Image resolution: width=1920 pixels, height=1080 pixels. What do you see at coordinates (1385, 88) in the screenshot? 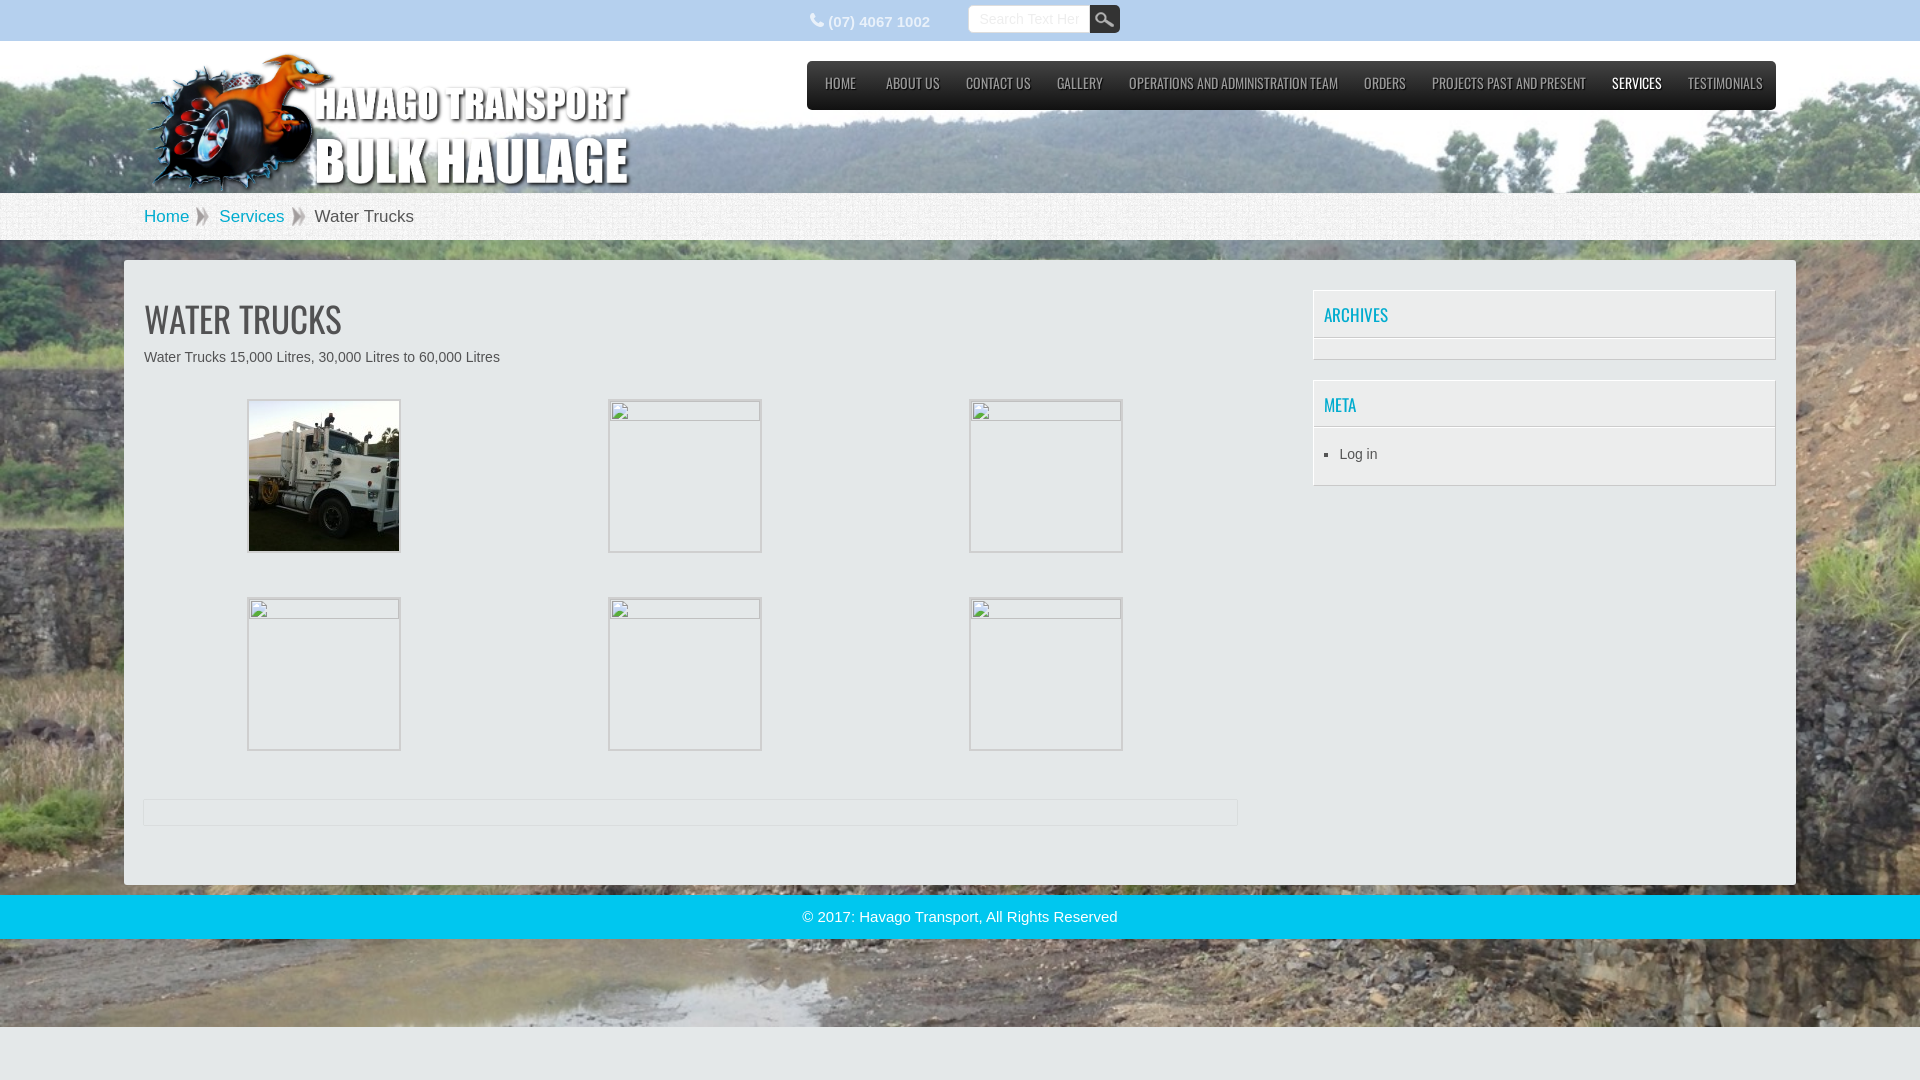
I see `ORDERS` at bounding box center [1385, 88].